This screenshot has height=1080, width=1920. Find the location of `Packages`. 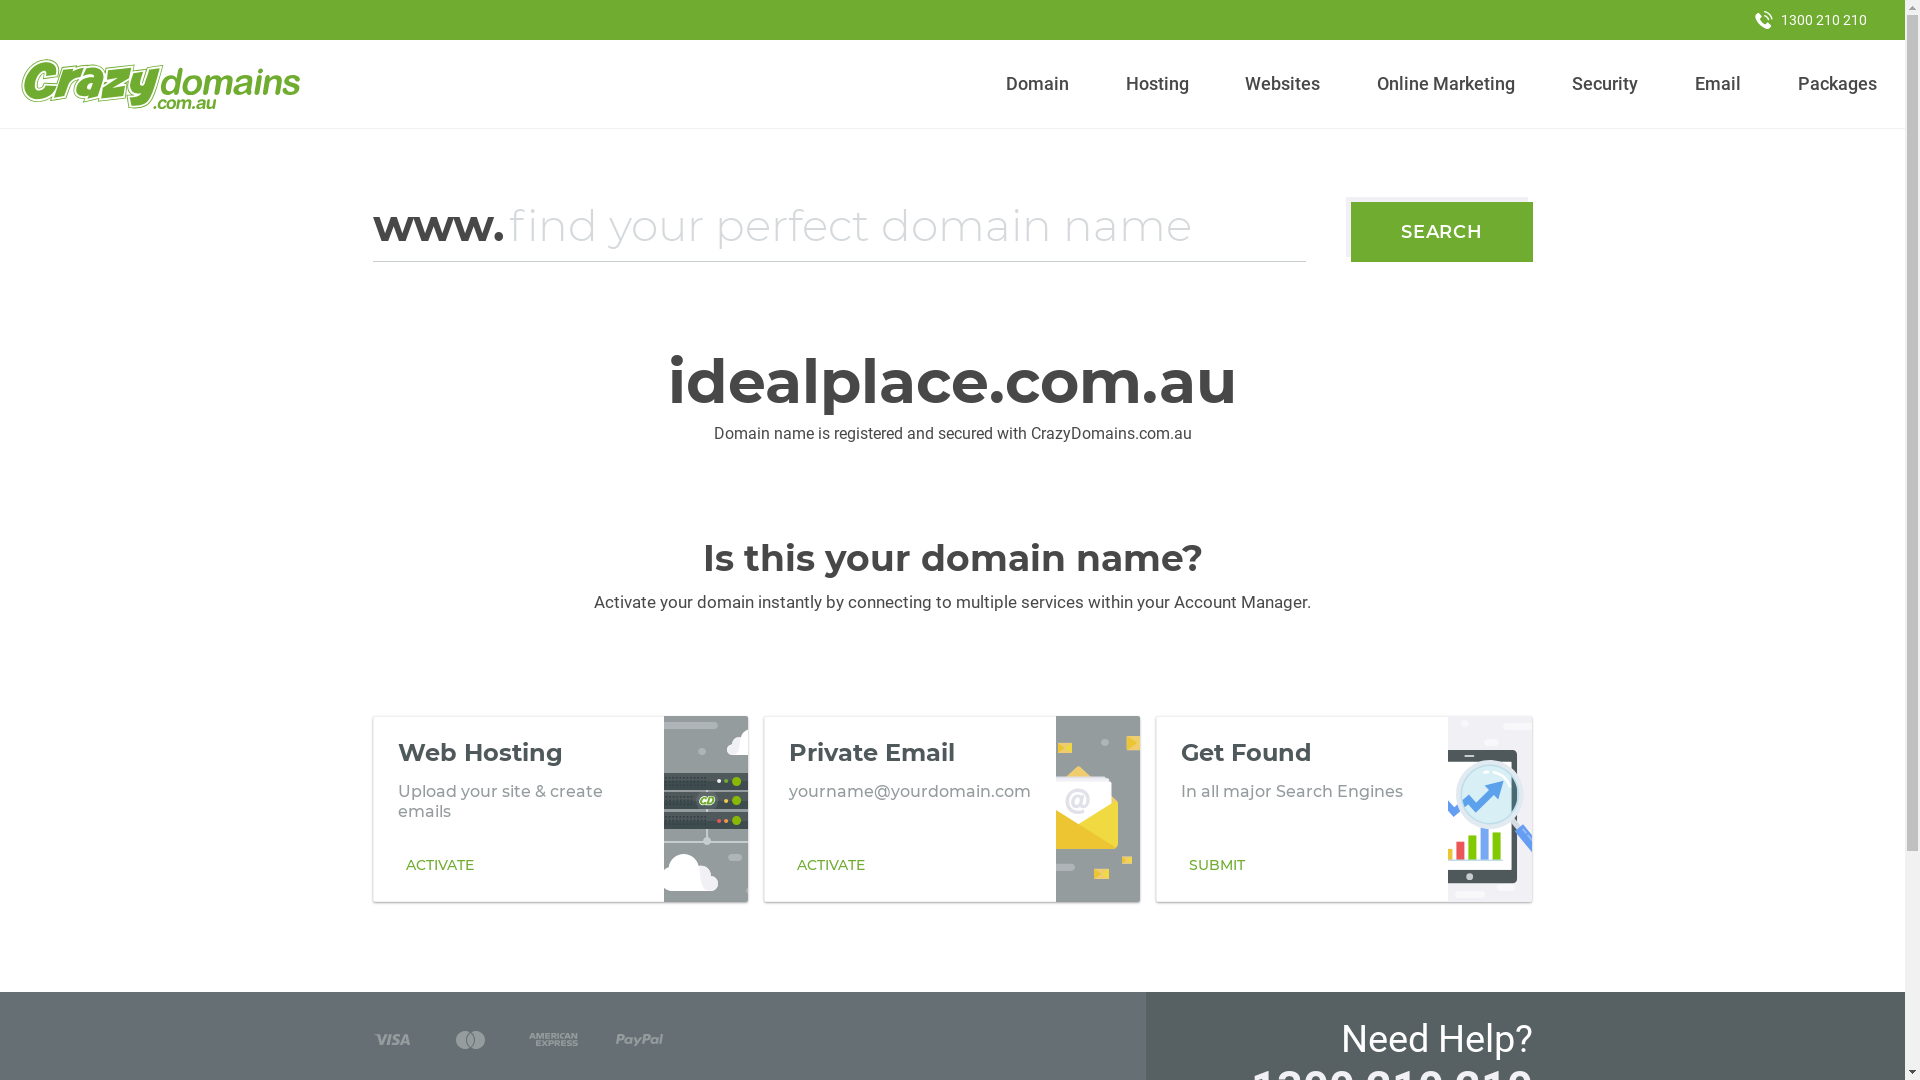

Packages is located at coordinates (1837, 84).